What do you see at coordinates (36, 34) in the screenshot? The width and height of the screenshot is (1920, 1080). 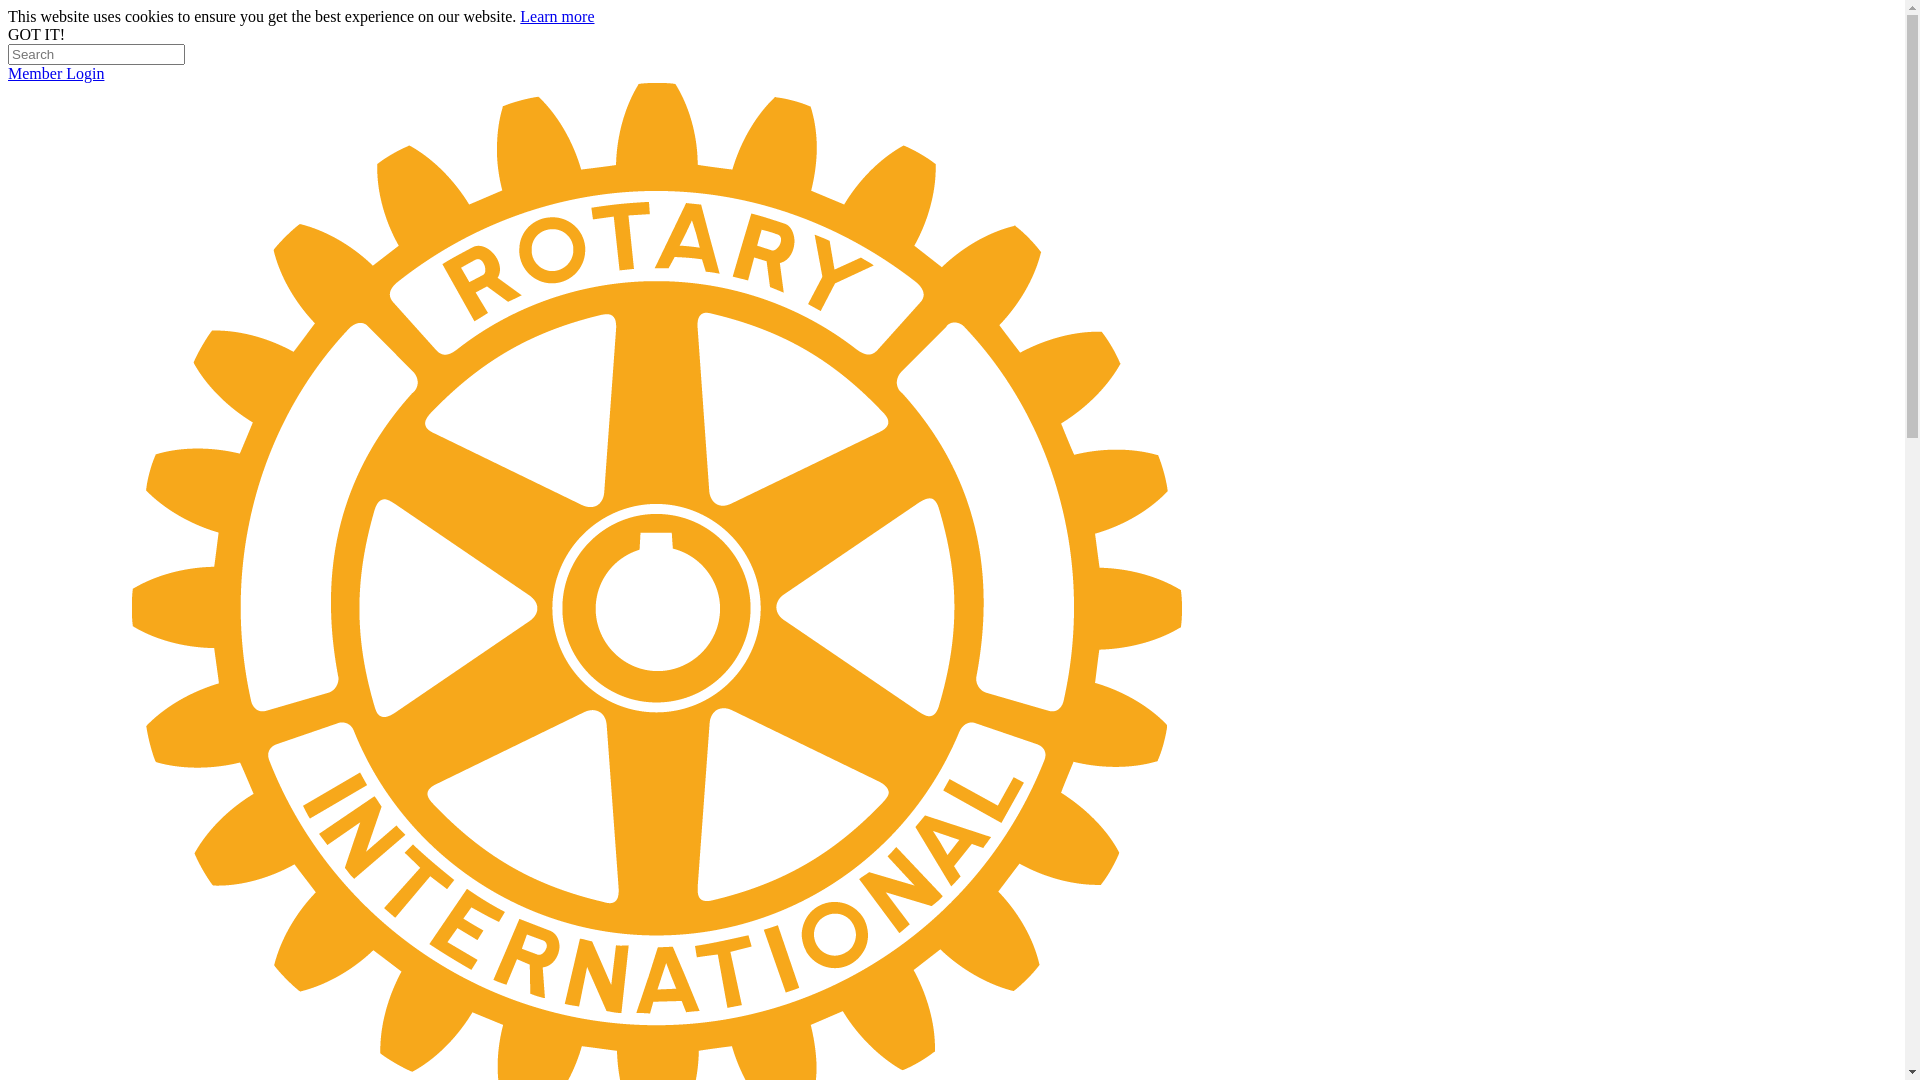 I see `GOT IT!` at bounding box center [36, 34].